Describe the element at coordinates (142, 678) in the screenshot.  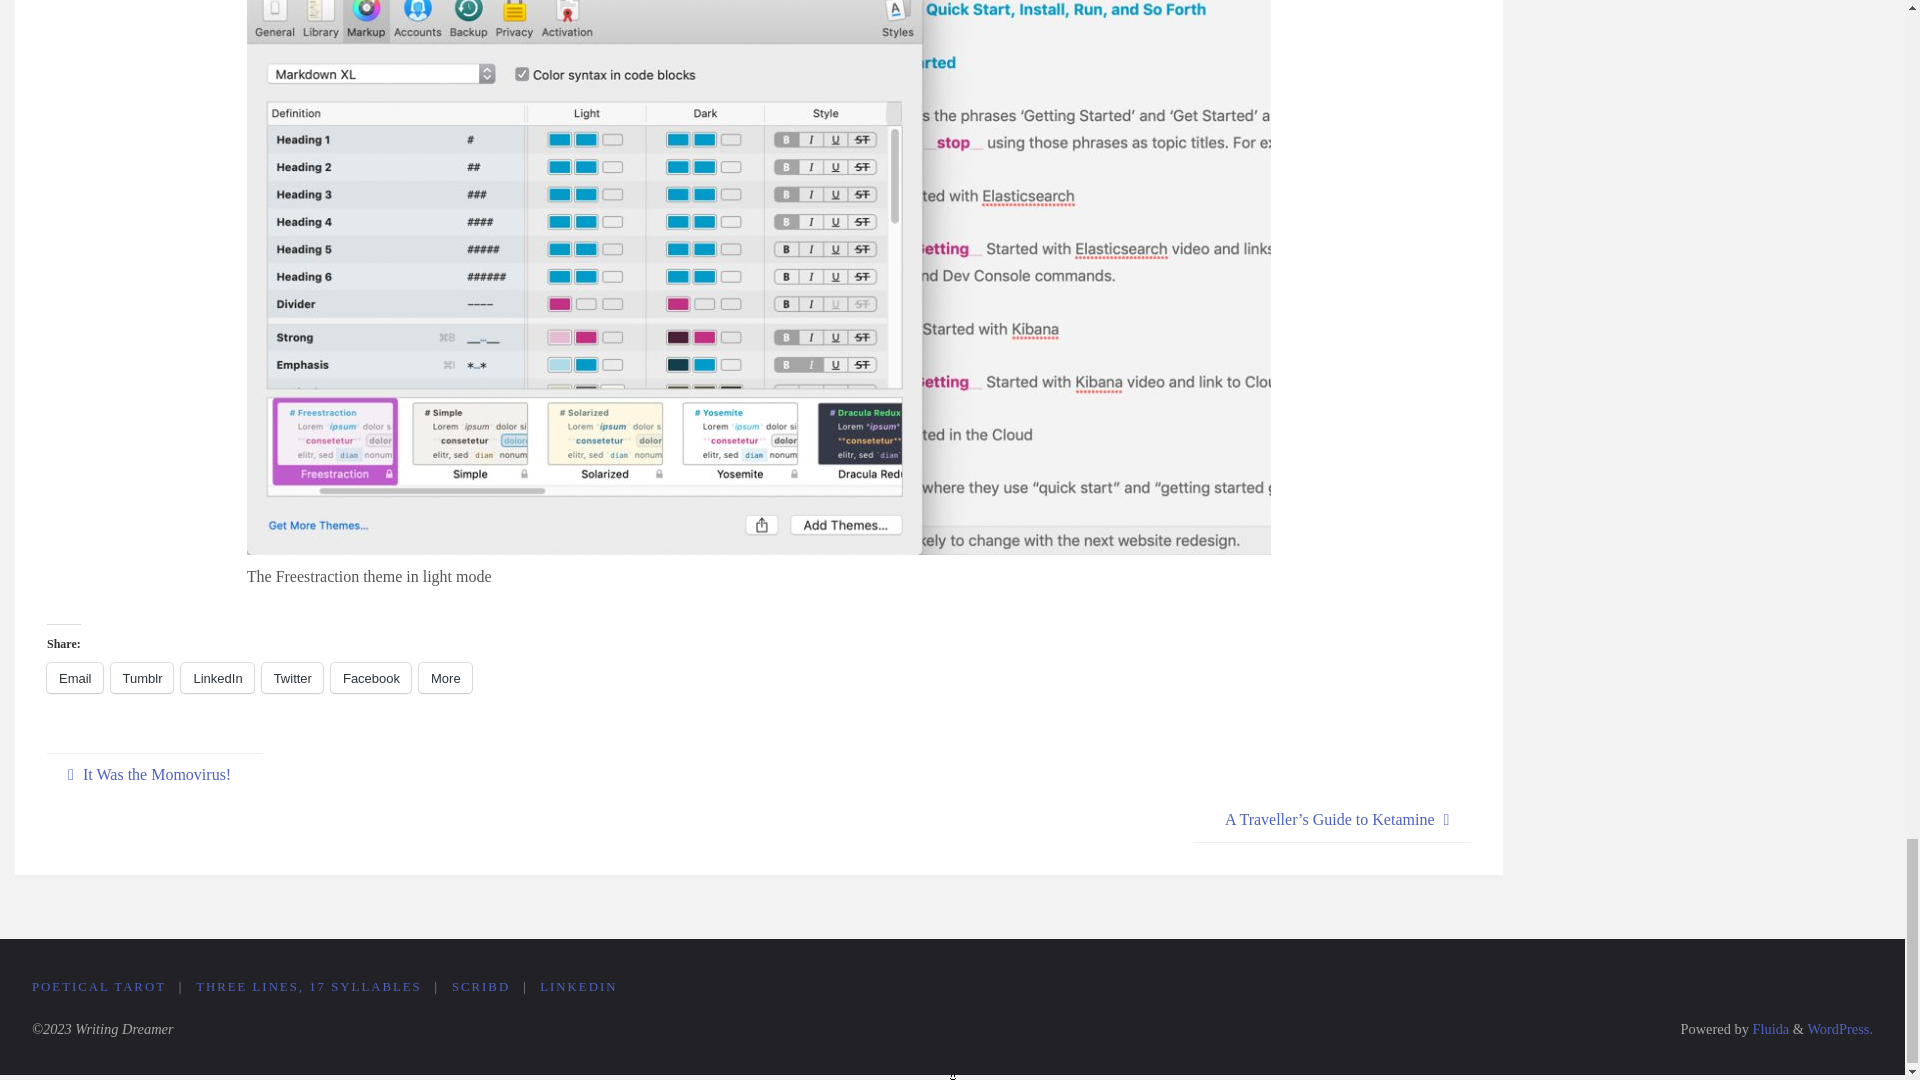
I see `Tumblr` at that location.